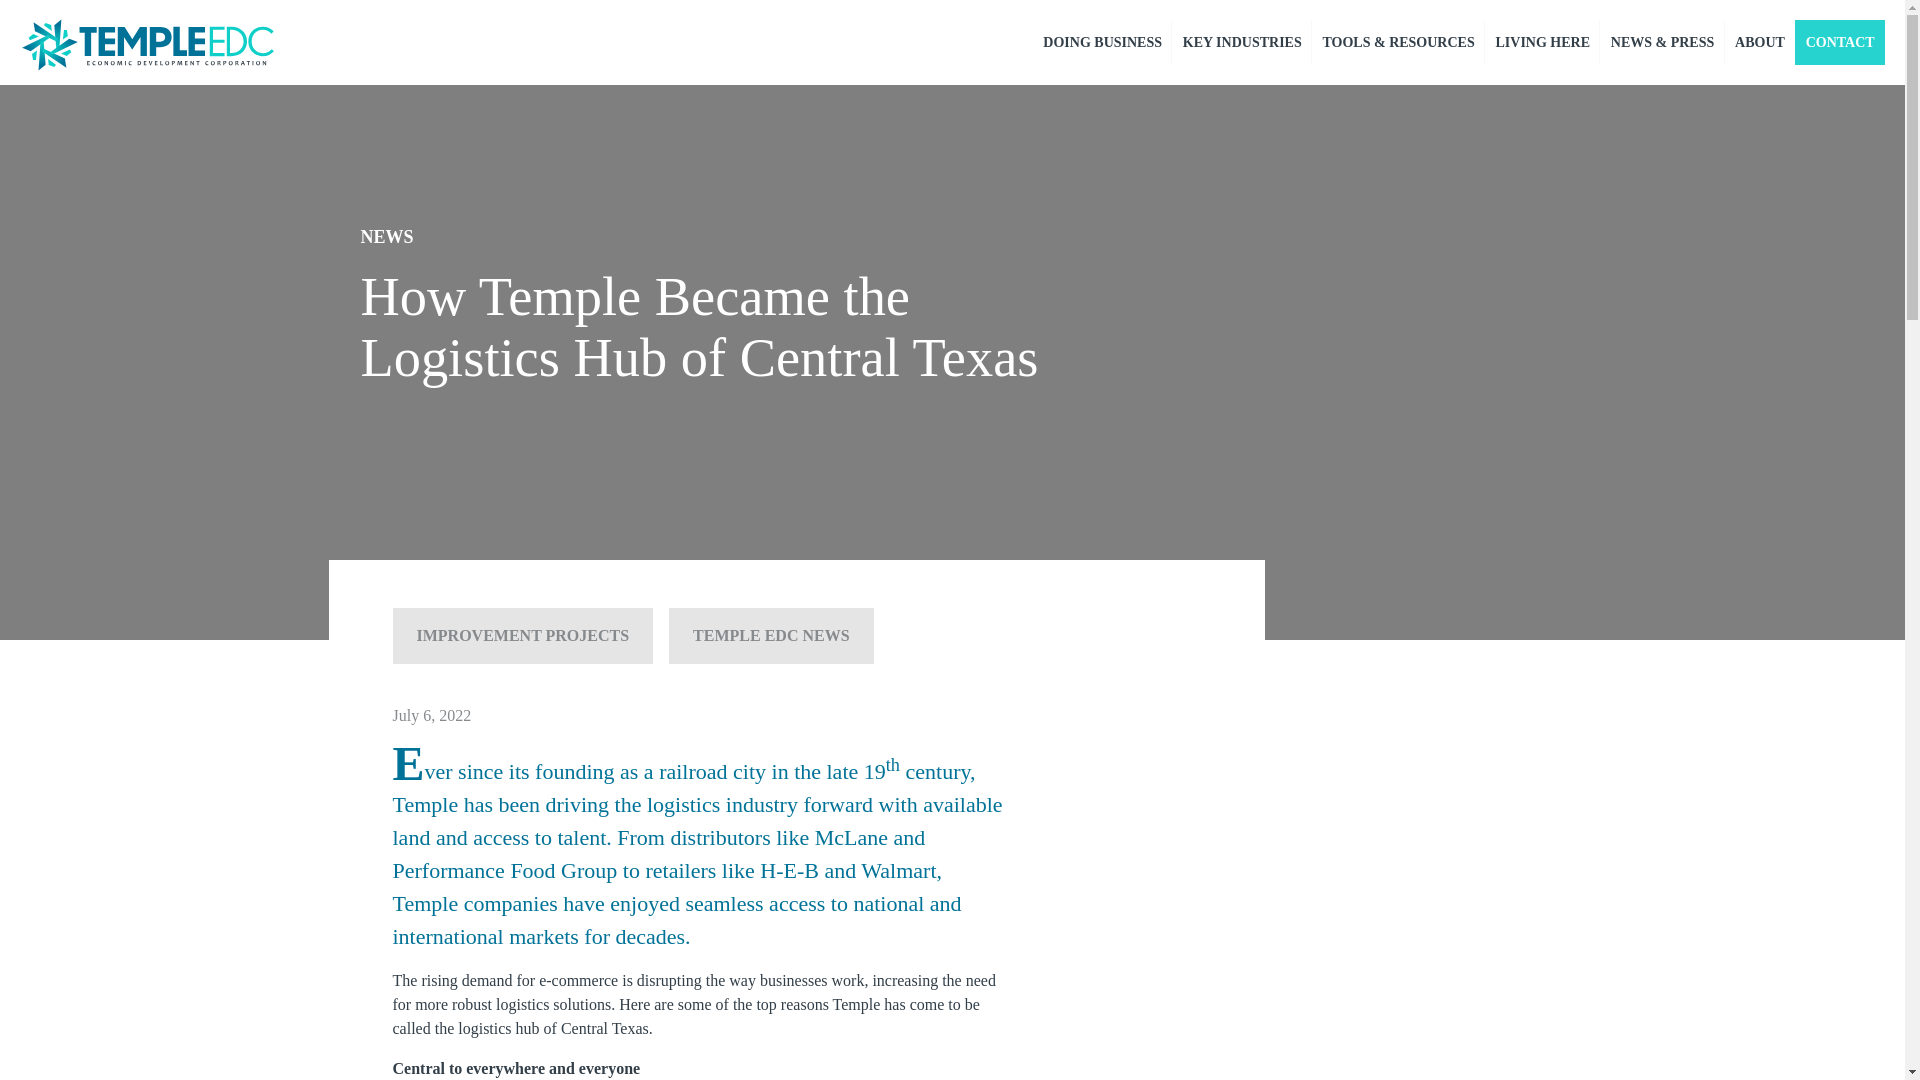  What do you see at coordinates (1840, 42) in the screenshot?
I see `CONTACT` at bounding box center [1840, 42].